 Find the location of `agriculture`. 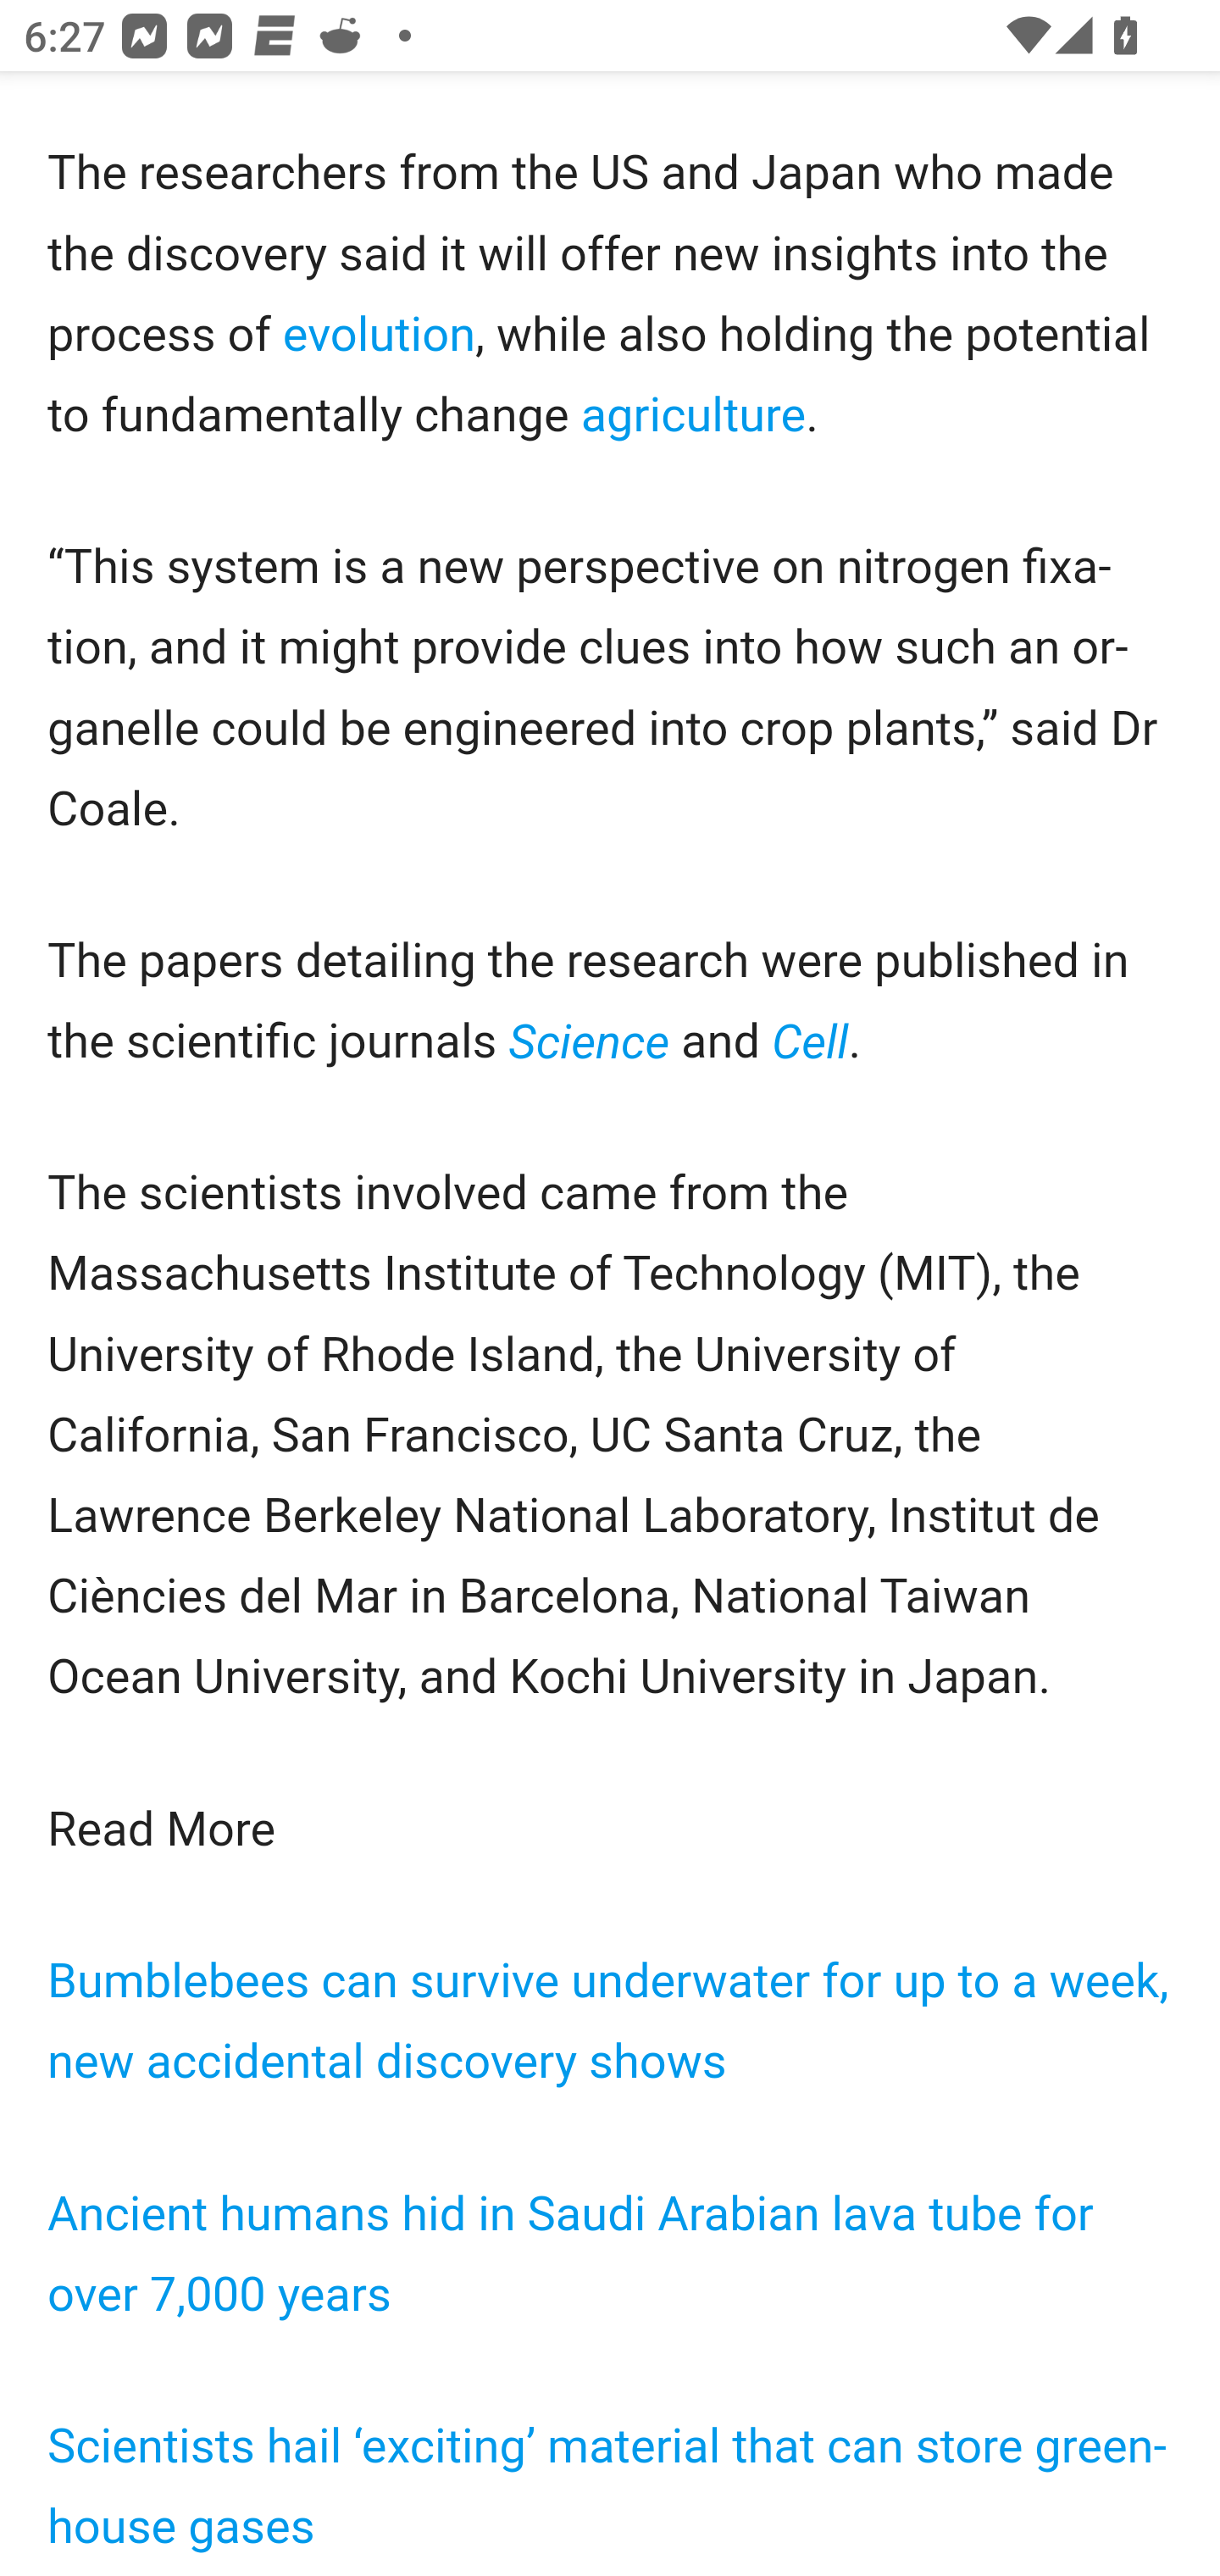

agriculture is located at coordinates (691, 414).